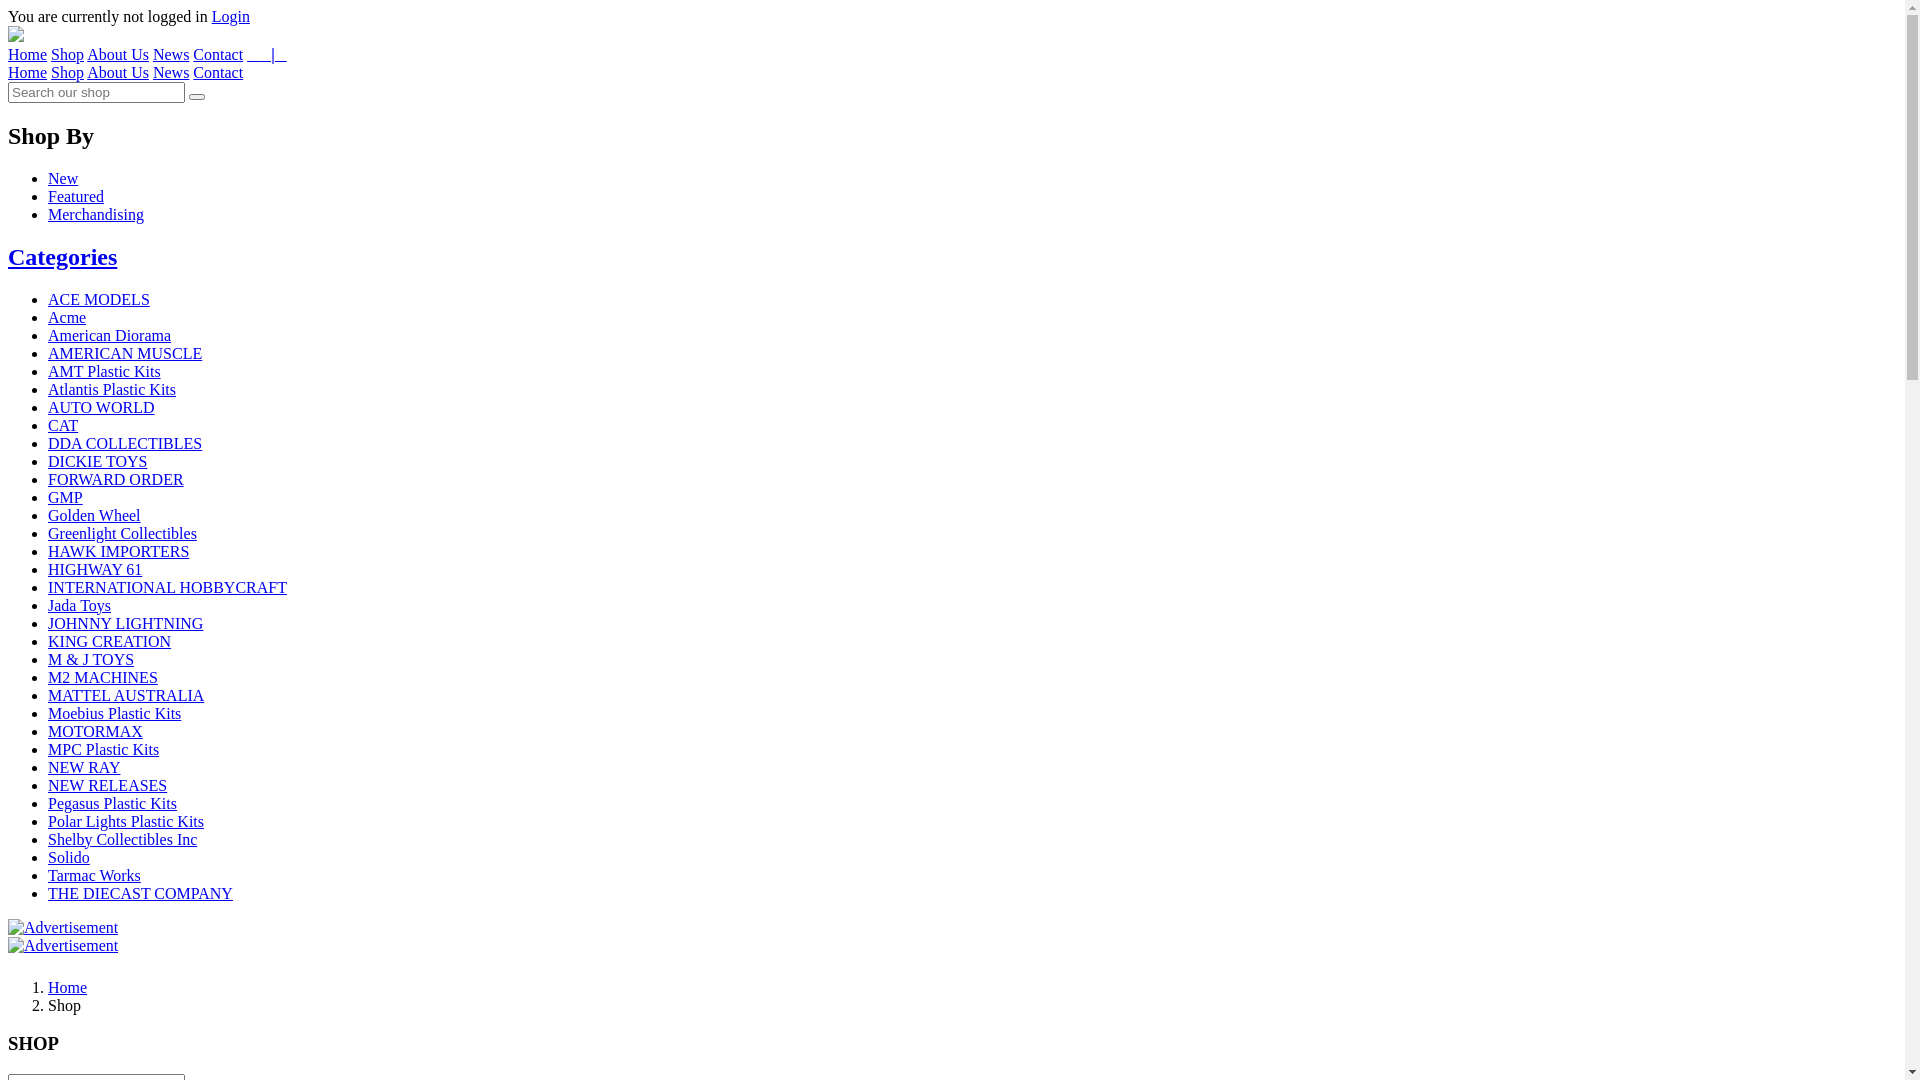 Image resolution: width=1920 pixels, height=1080 pixels. What do you see at coordinates (95, 570) in the screenshot?
I see `HIGHWAY 61` at bounding box center [95, 570].